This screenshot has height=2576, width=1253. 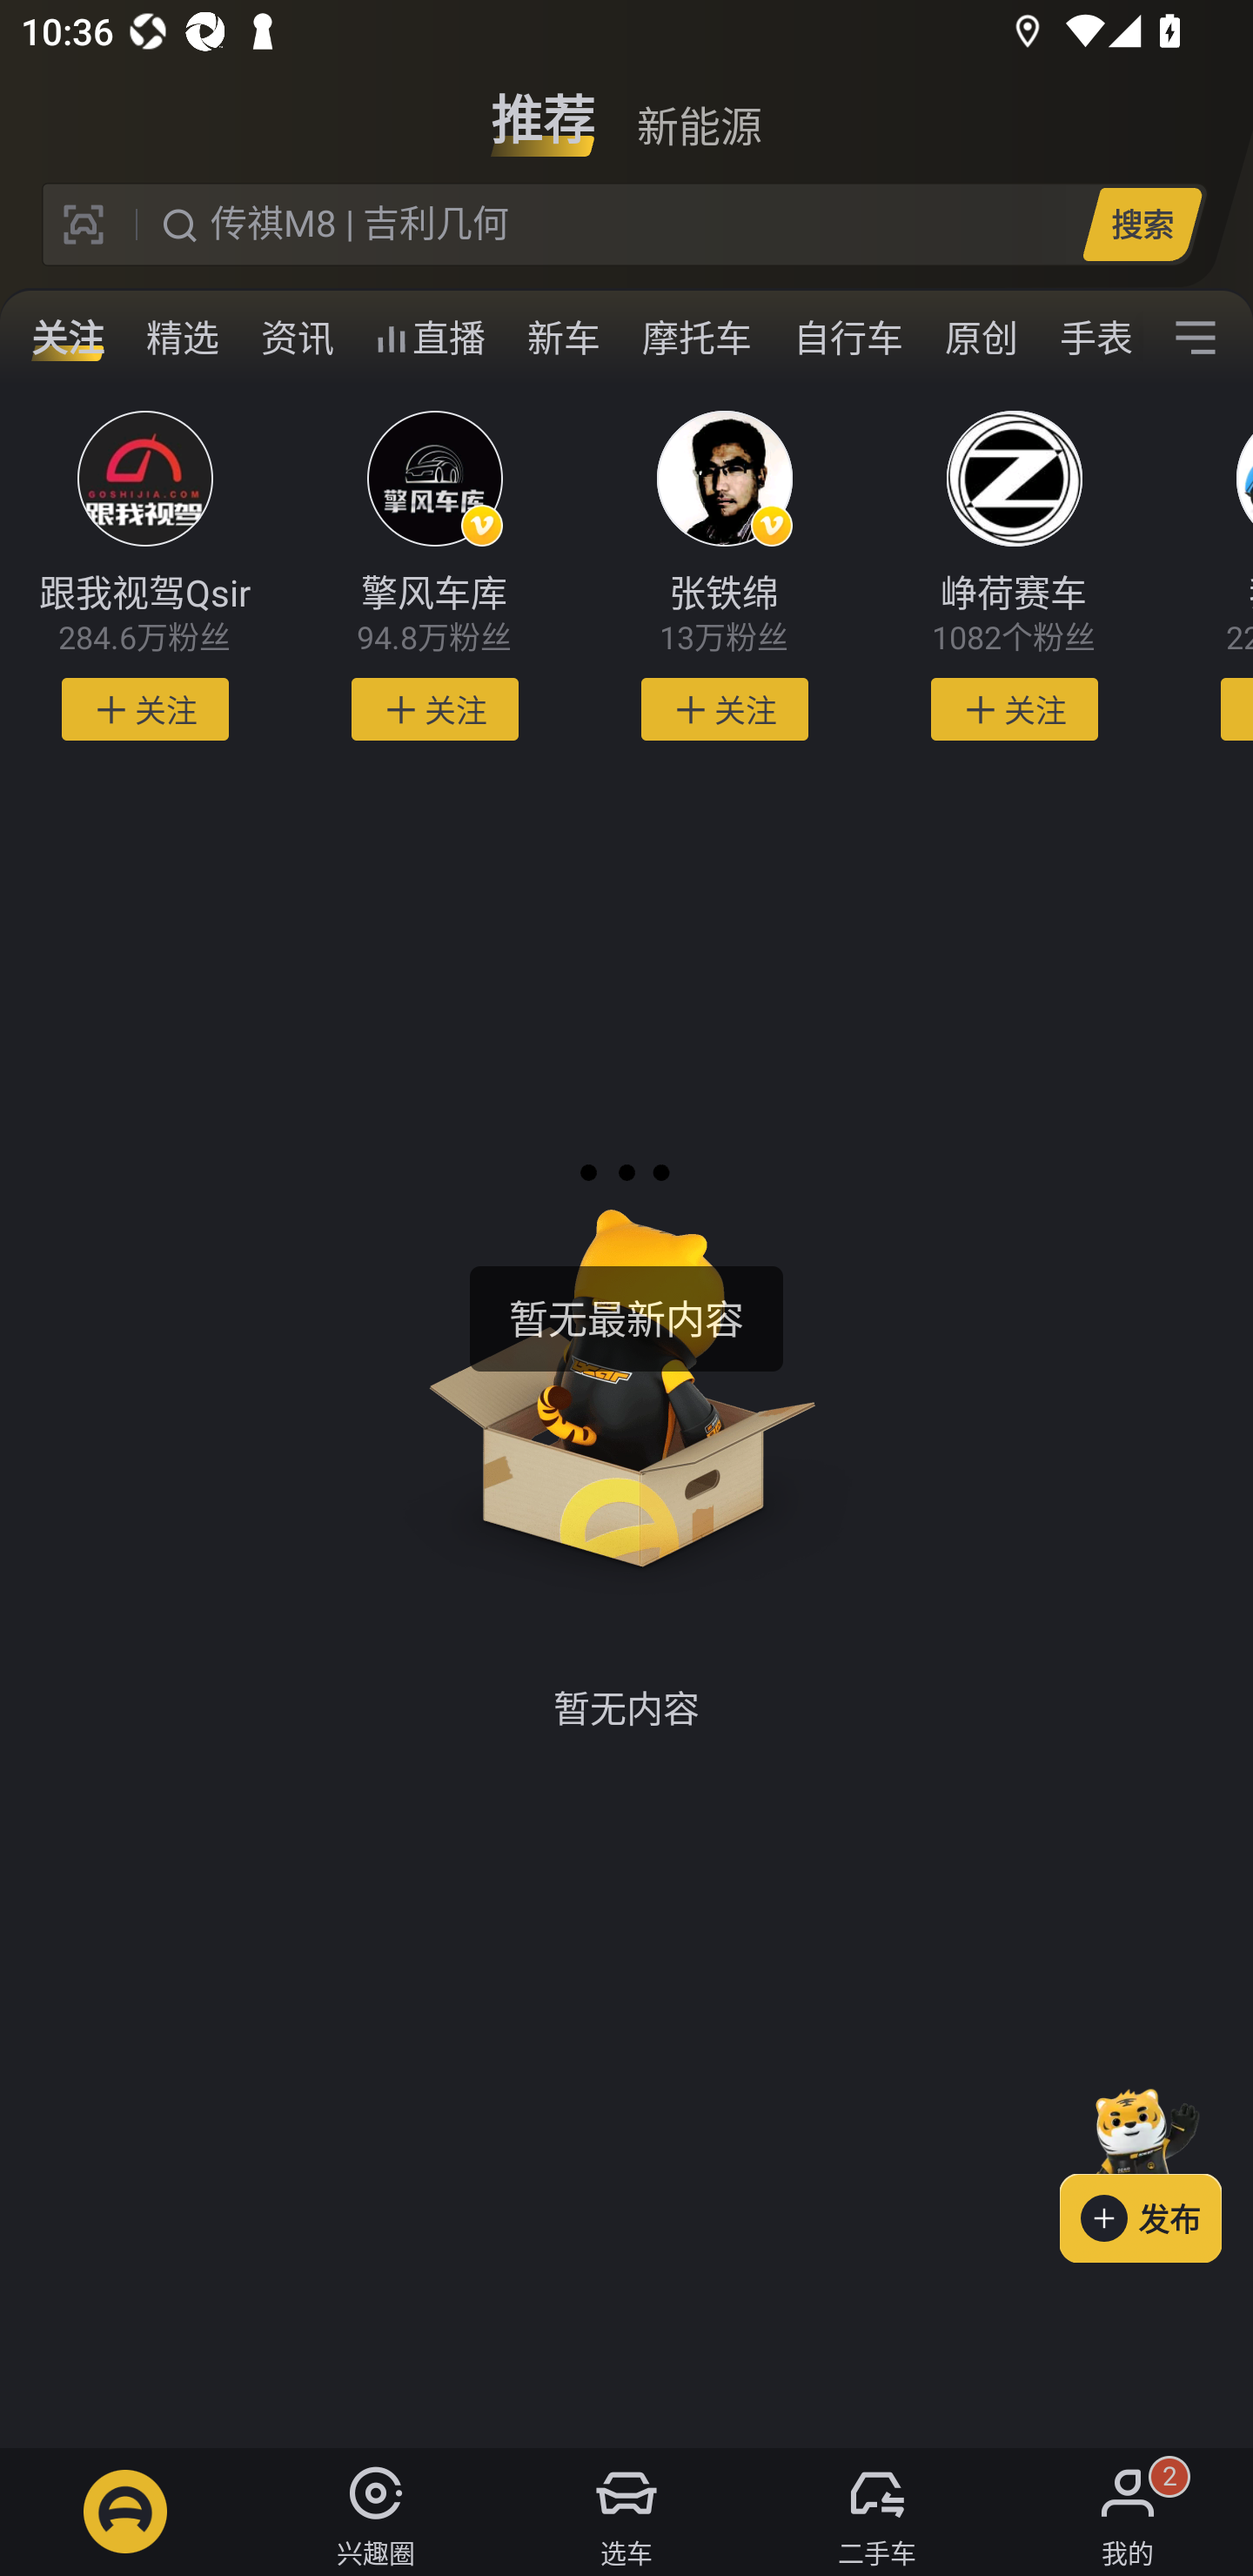 I want to click on 发布, so click(x=1156, y=2170).